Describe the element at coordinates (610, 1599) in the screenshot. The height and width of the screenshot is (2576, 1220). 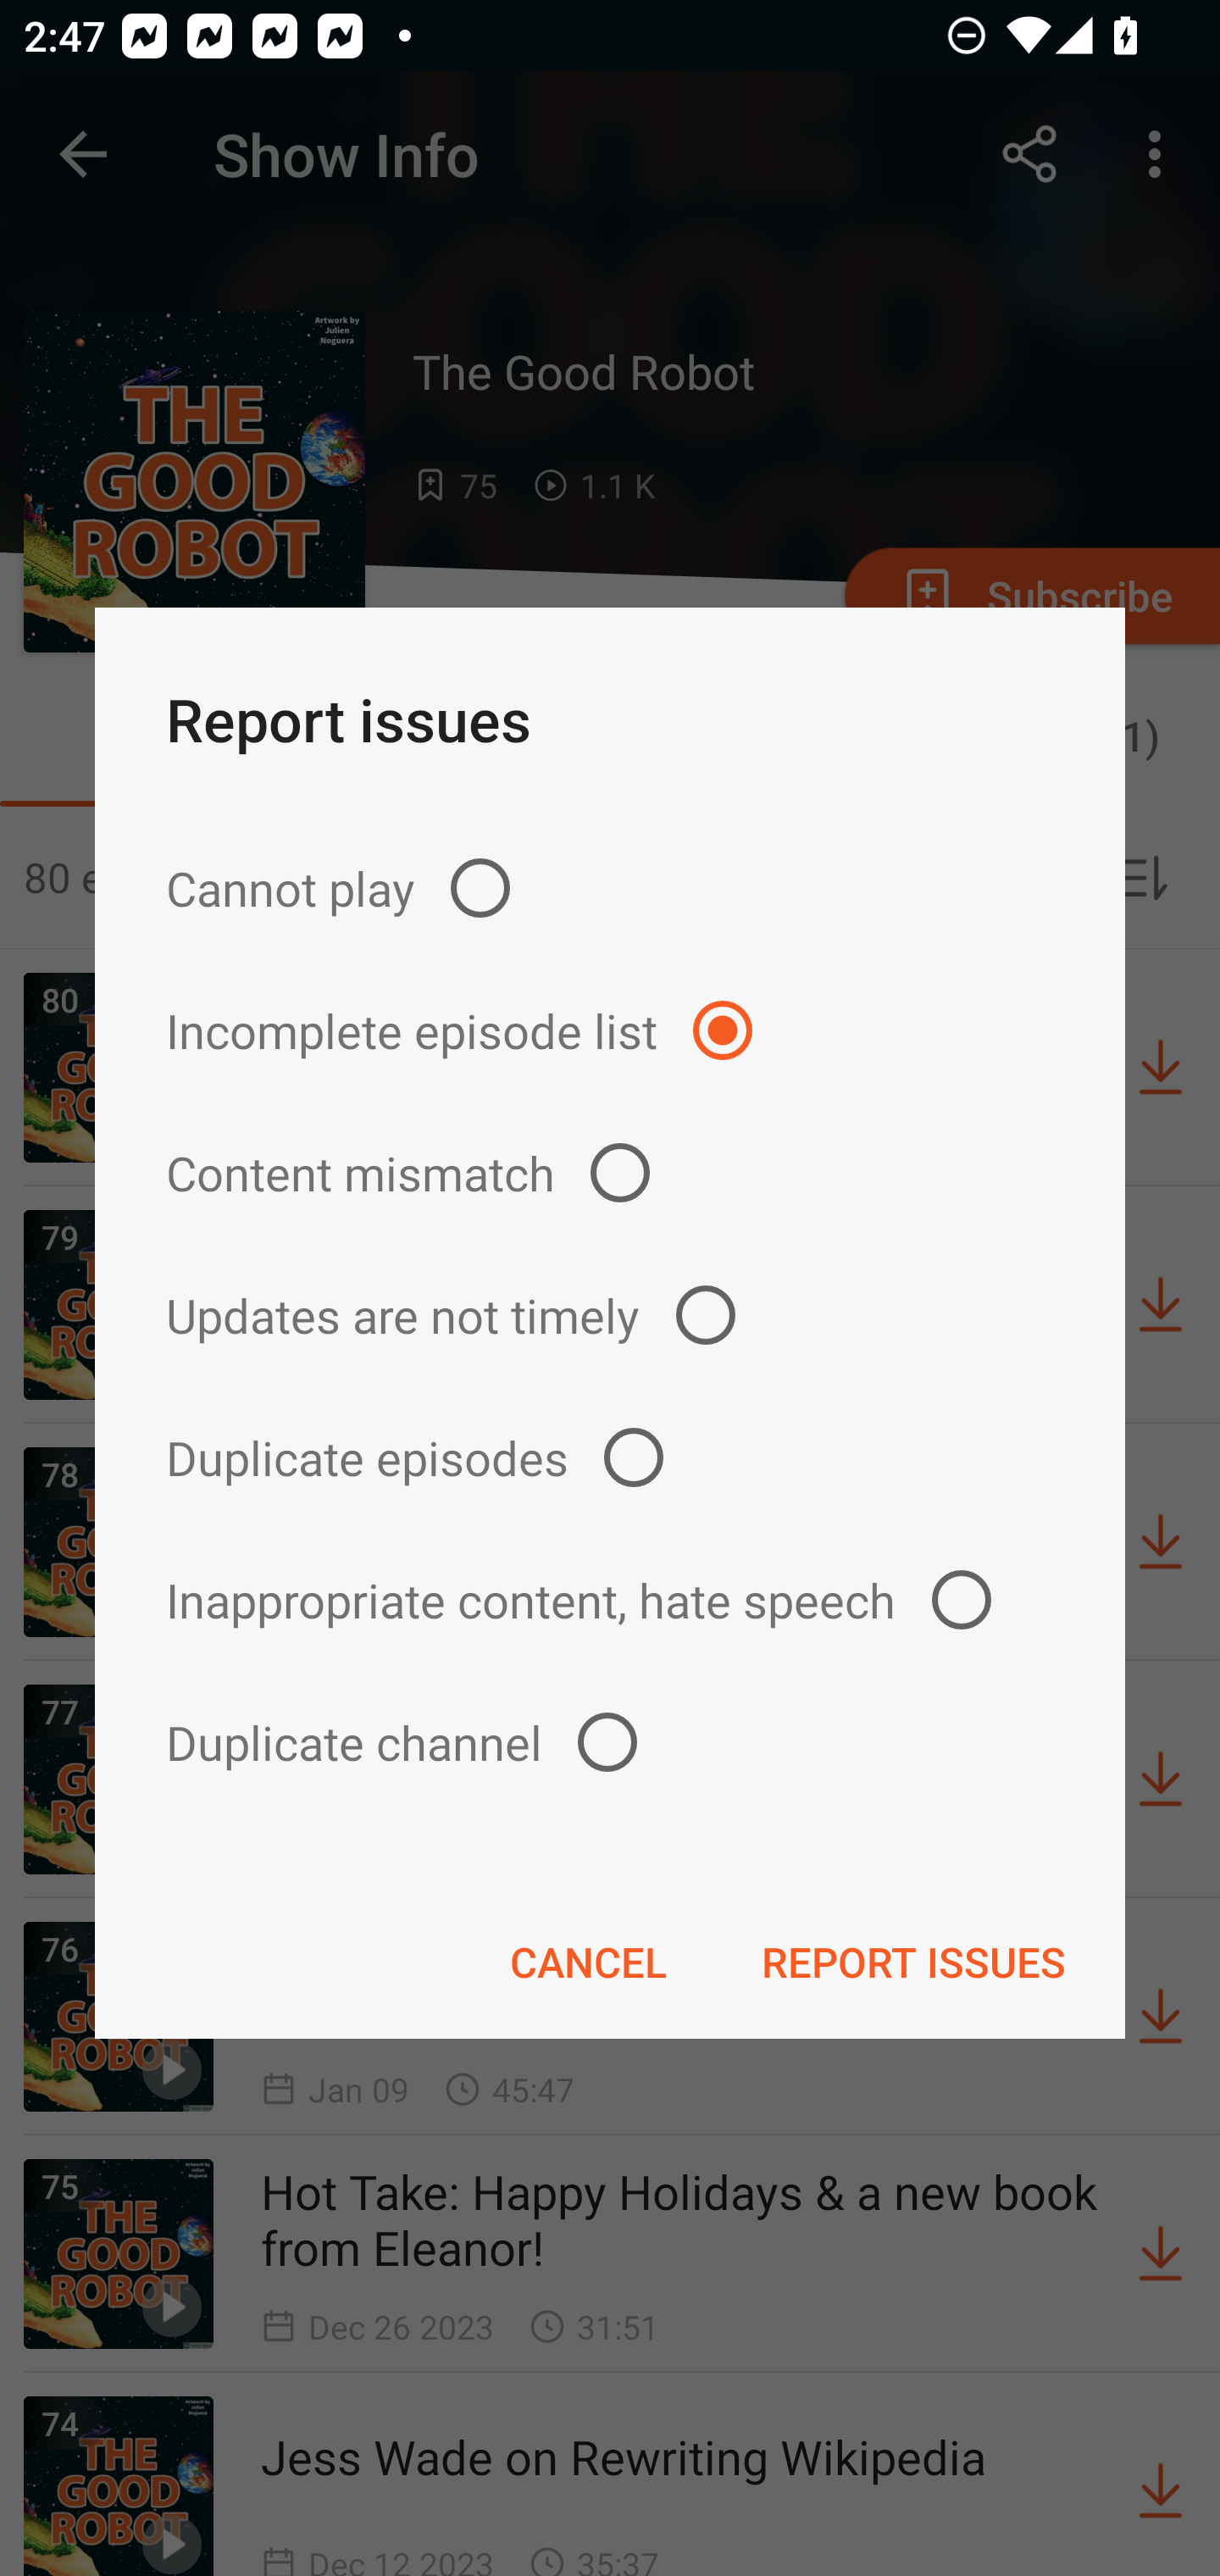
I see `Inappropriate content, hate speech` at that location.